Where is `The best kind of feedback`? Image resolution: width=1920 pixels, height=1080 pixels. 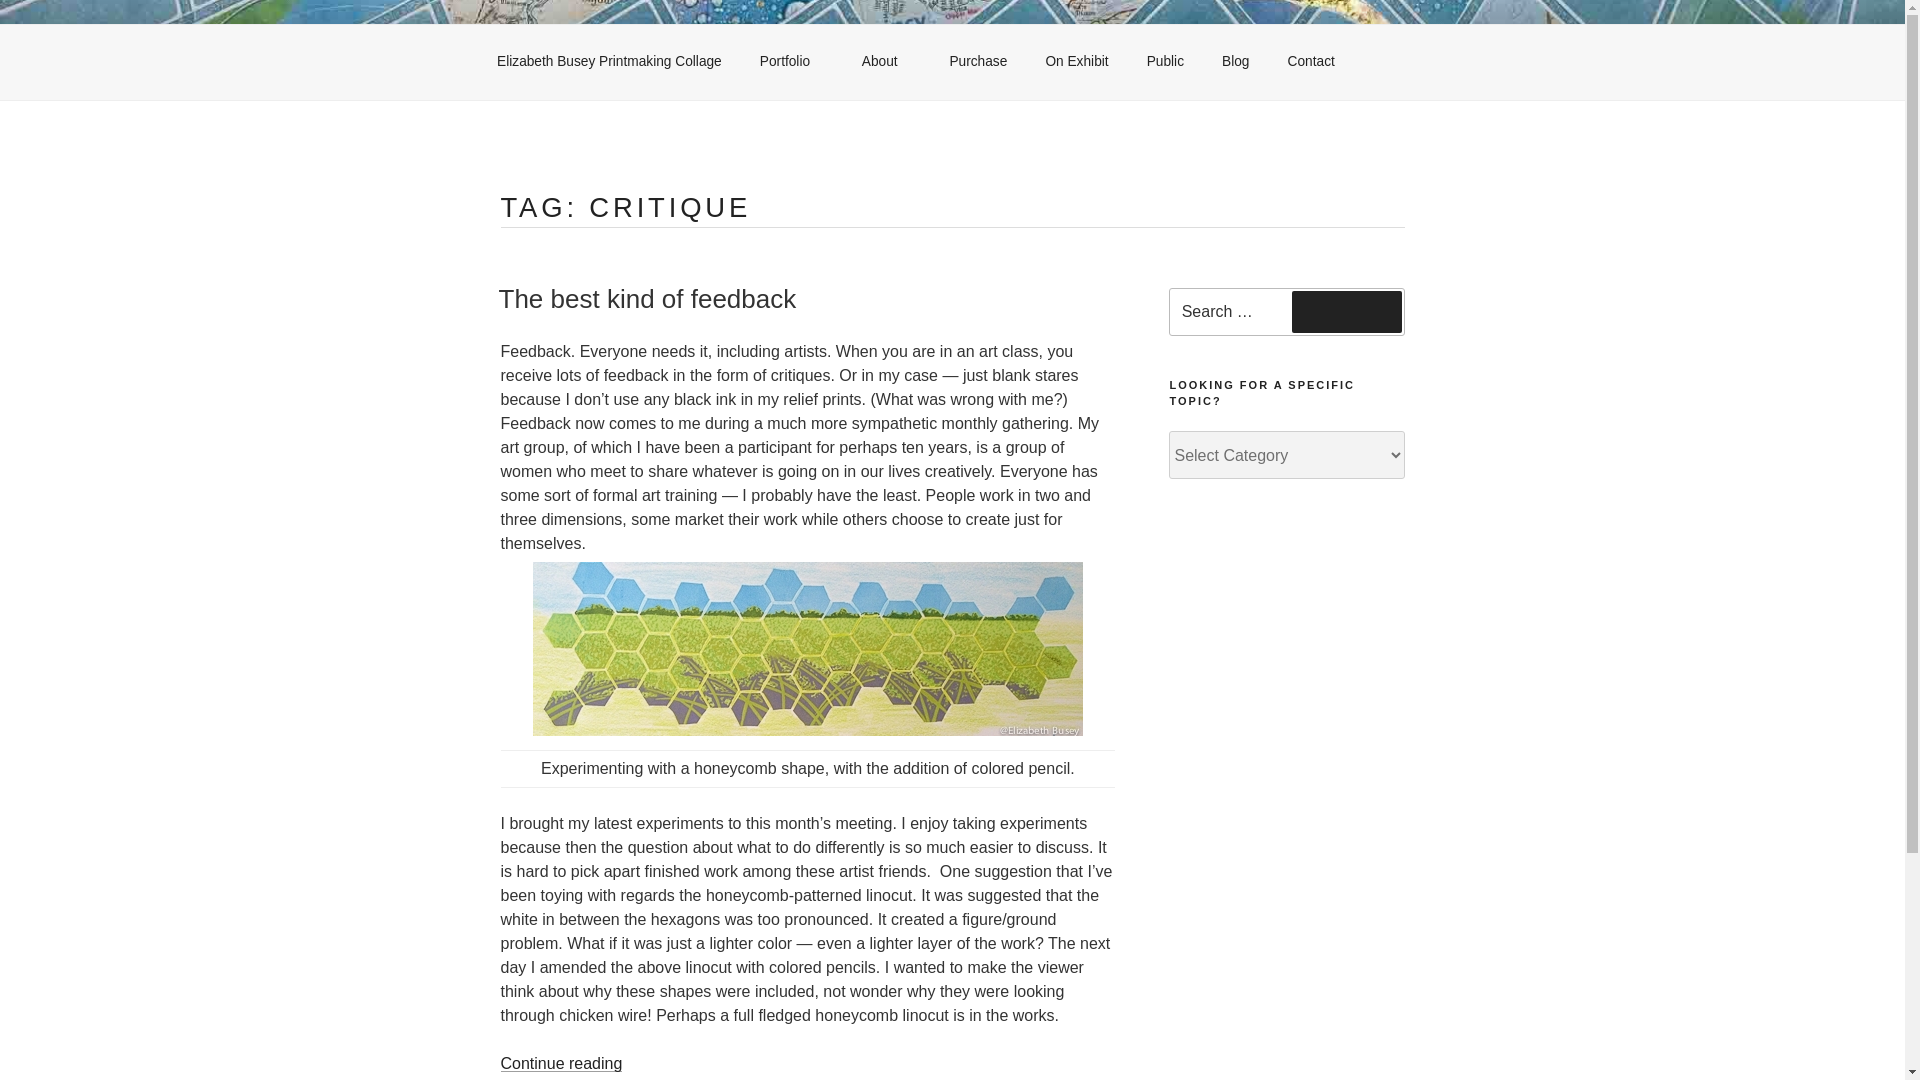
The best kind of feedback is located at coordinates (646, 299).